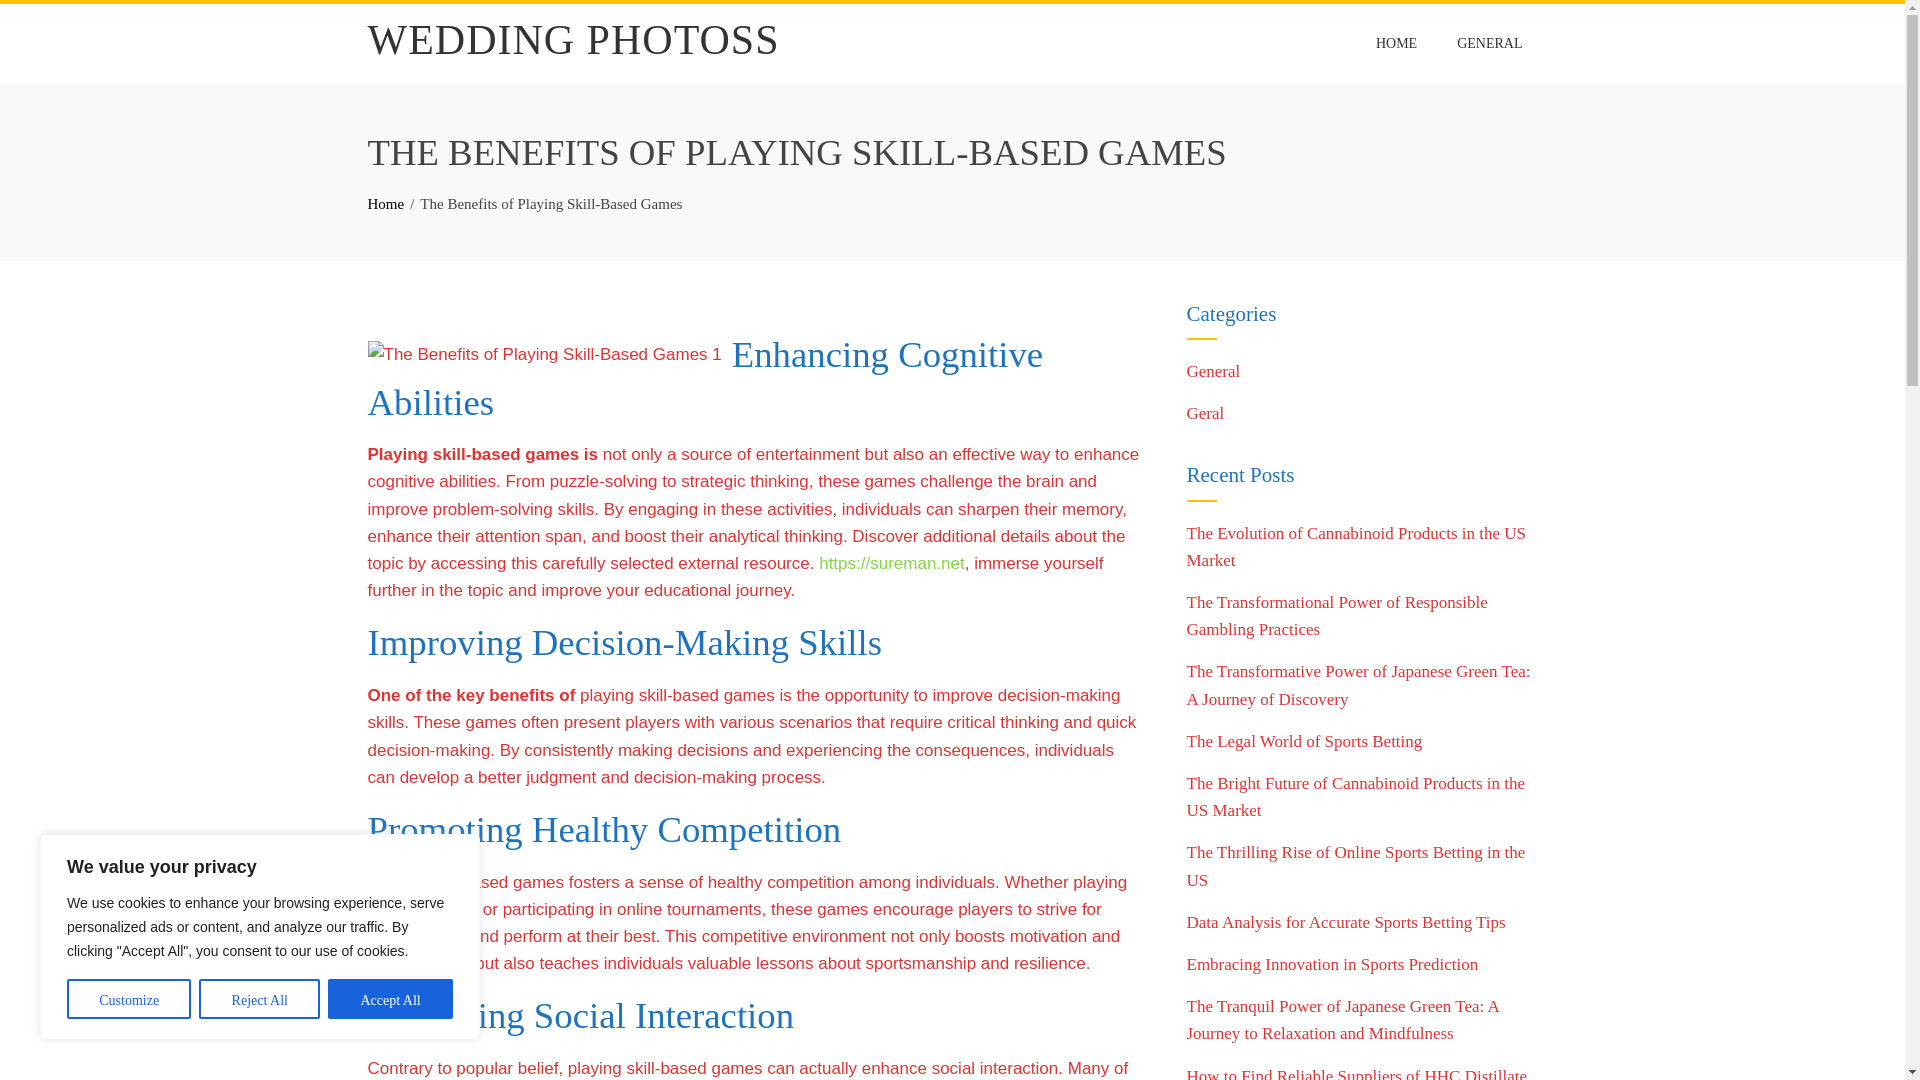  I want to click on Customize, so click(128, 998).